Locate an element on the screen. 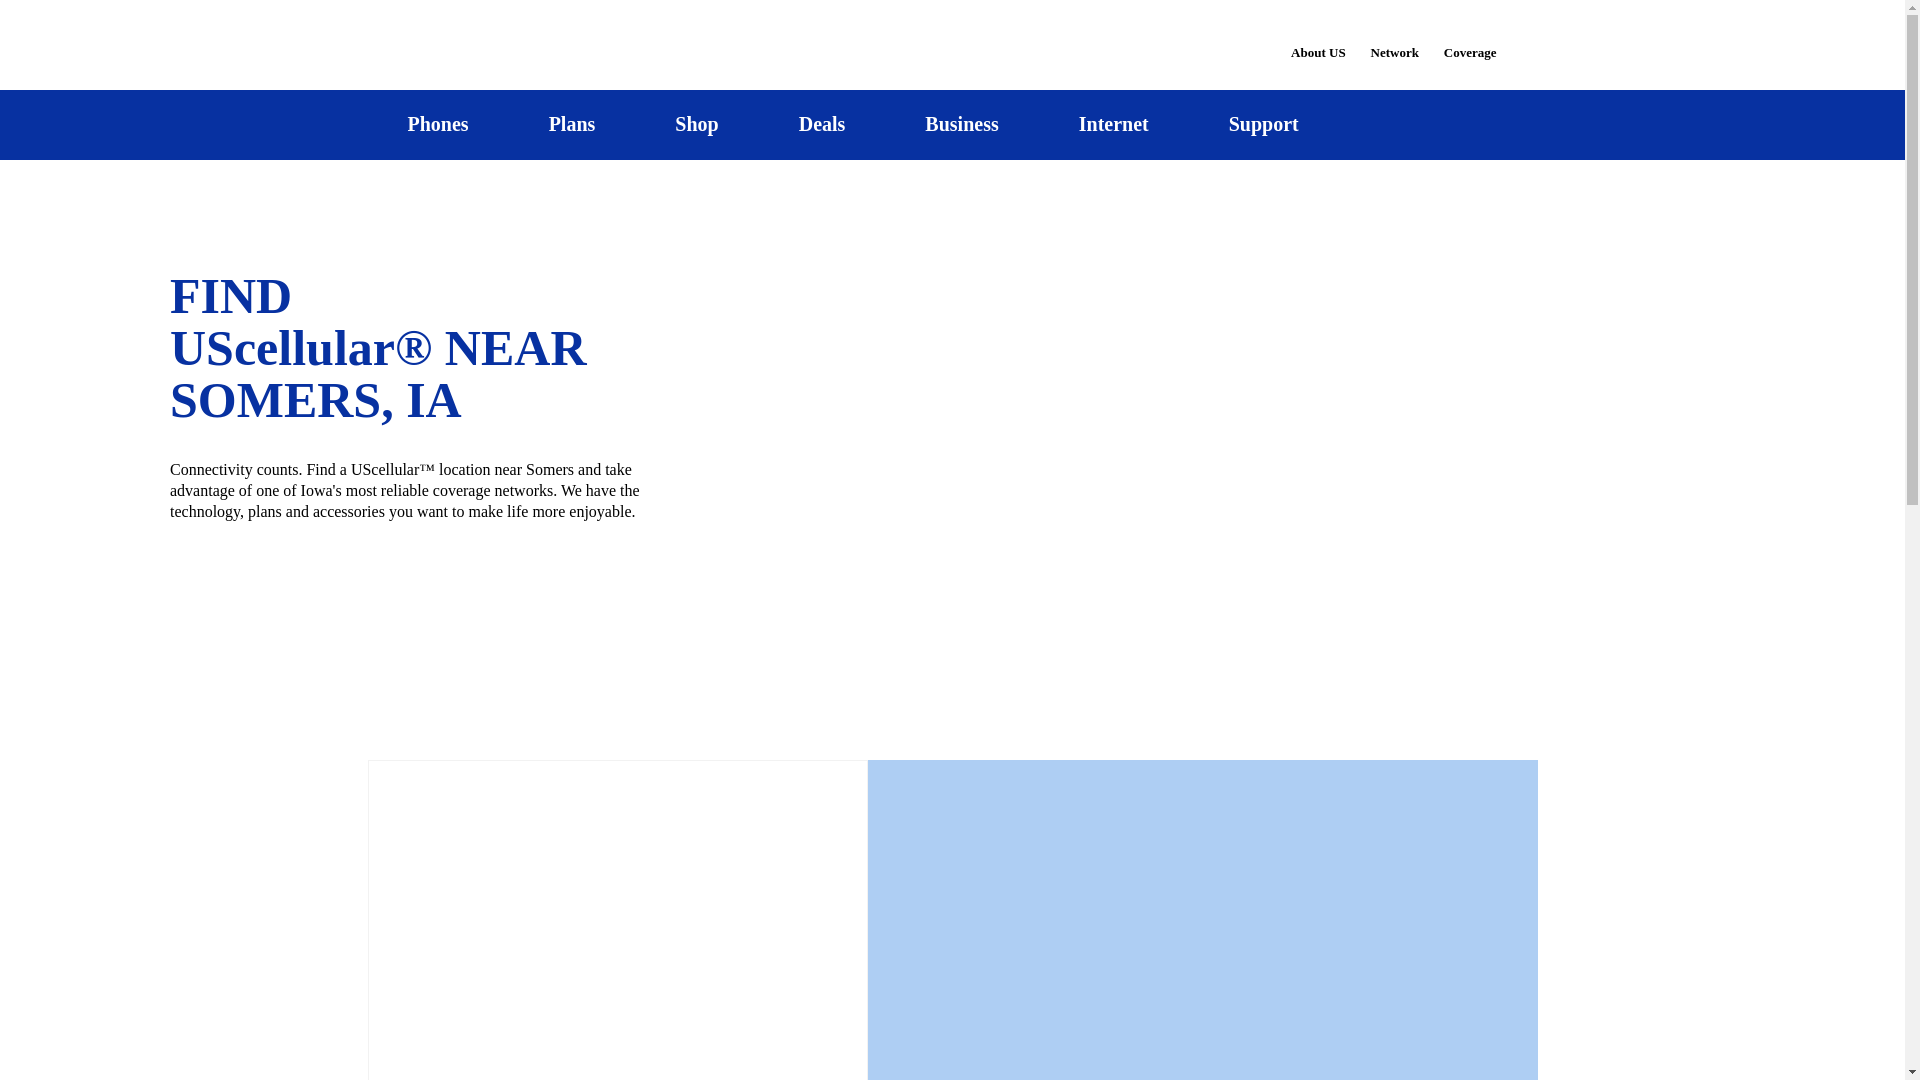 This screenshot has height=1080, width=1920. Phones is located at coordinates (438, 124).